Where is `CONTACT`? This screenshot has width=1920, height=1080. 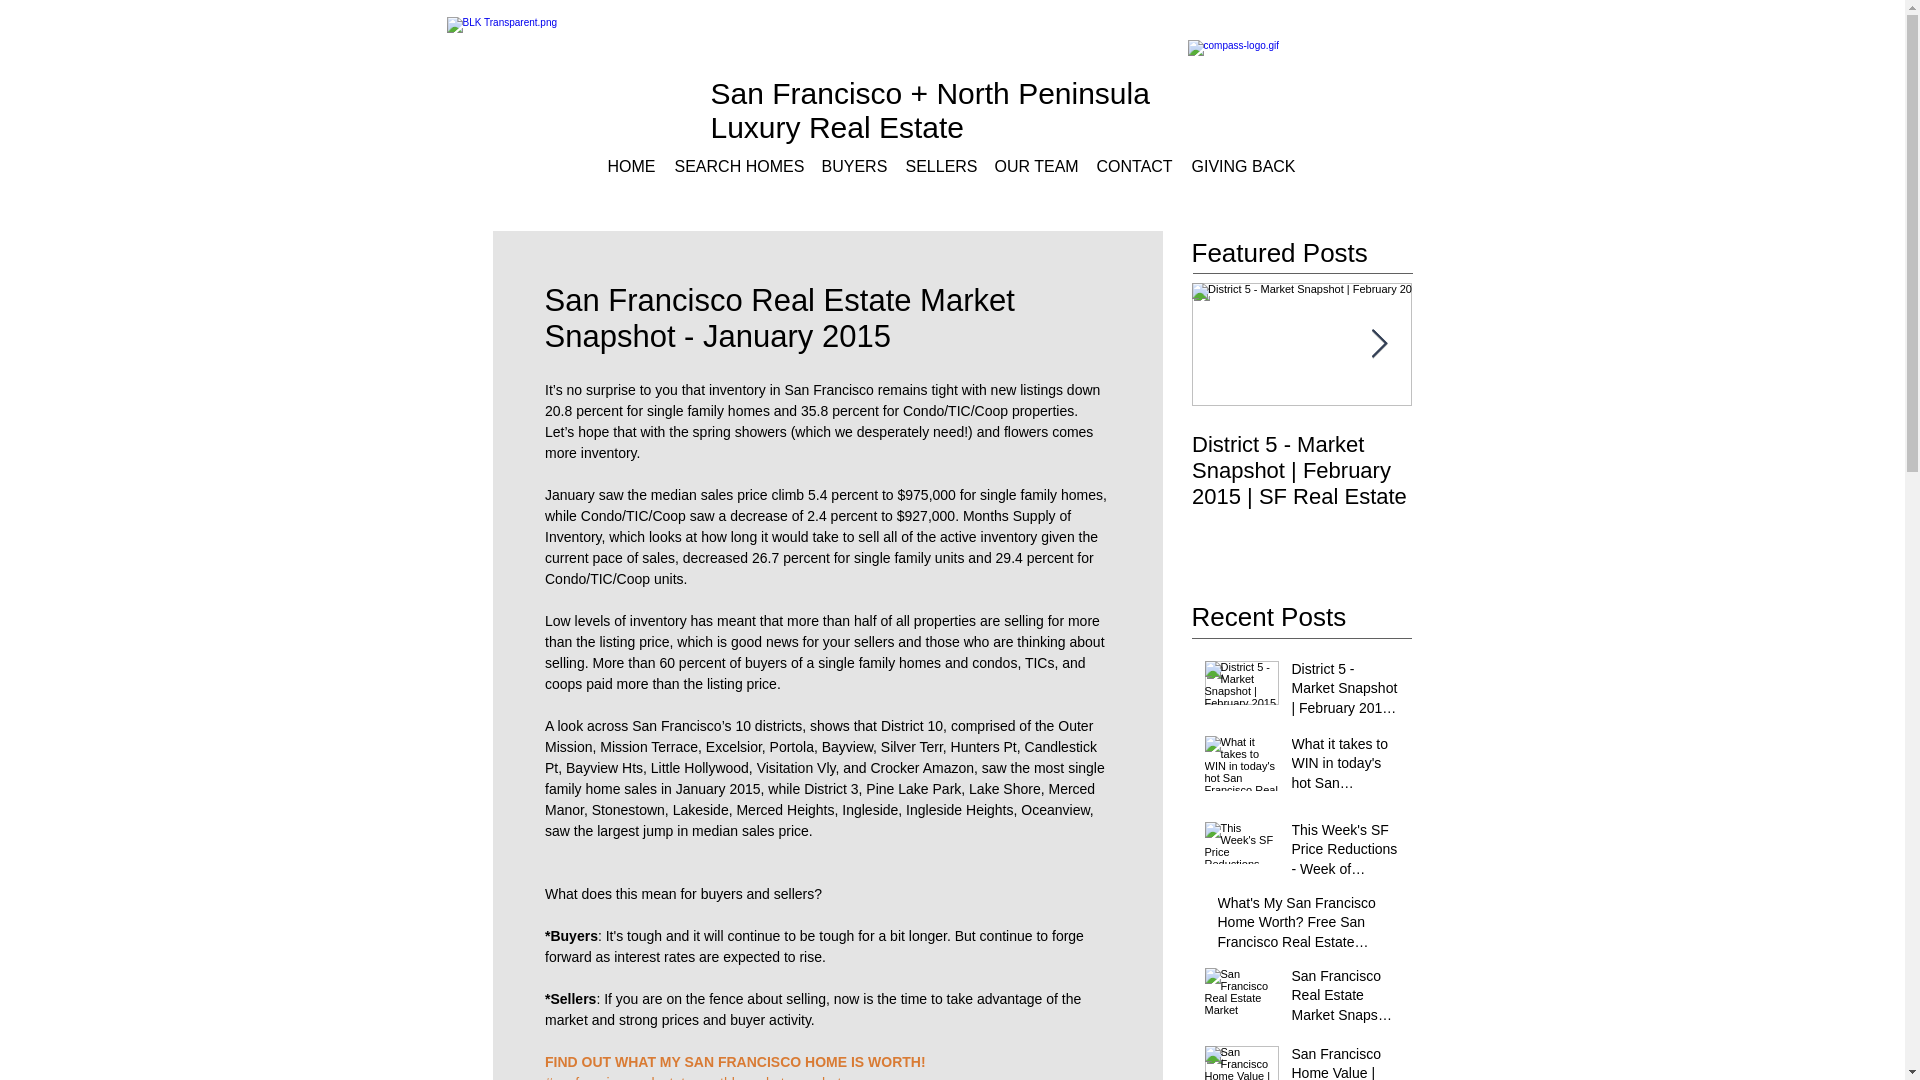 CONTACT is located at coordinates (1133, 166).